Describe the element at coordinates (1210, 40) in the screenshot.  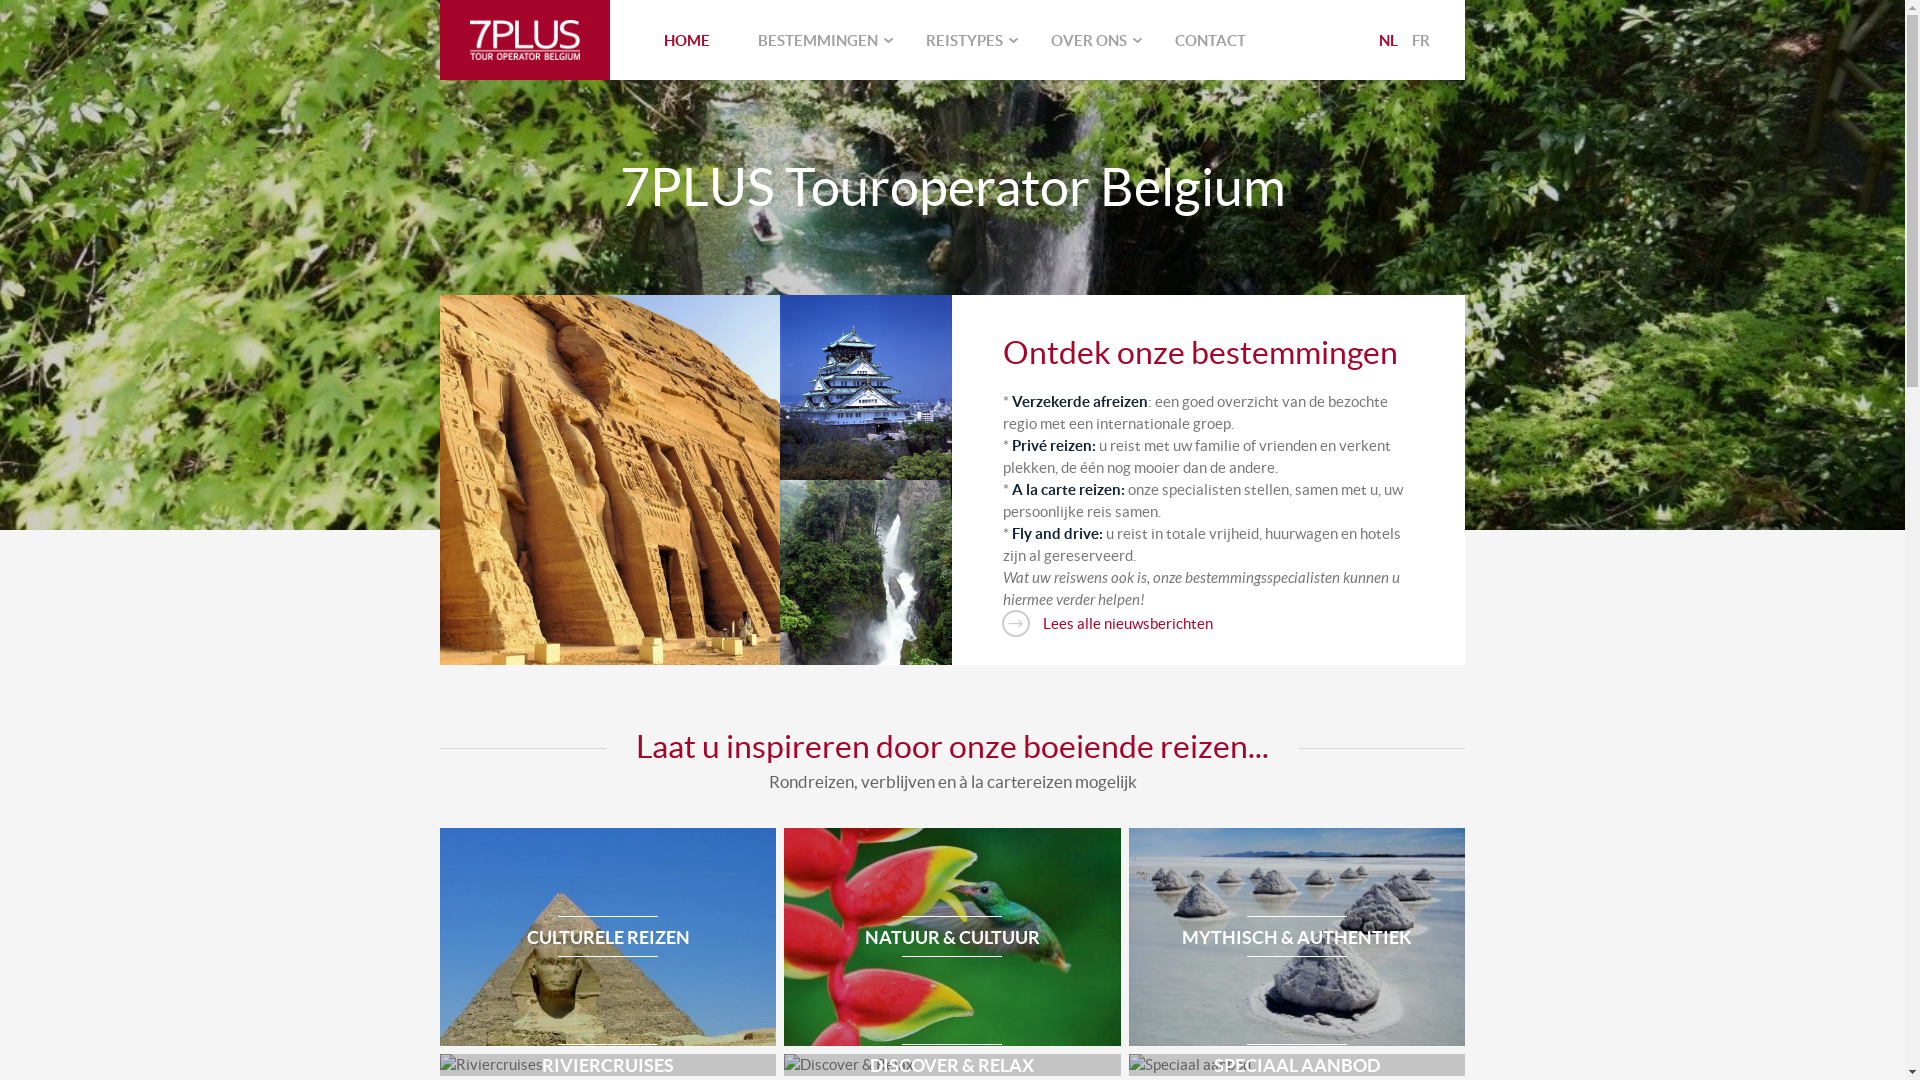
I see `CONTACT` at that location.